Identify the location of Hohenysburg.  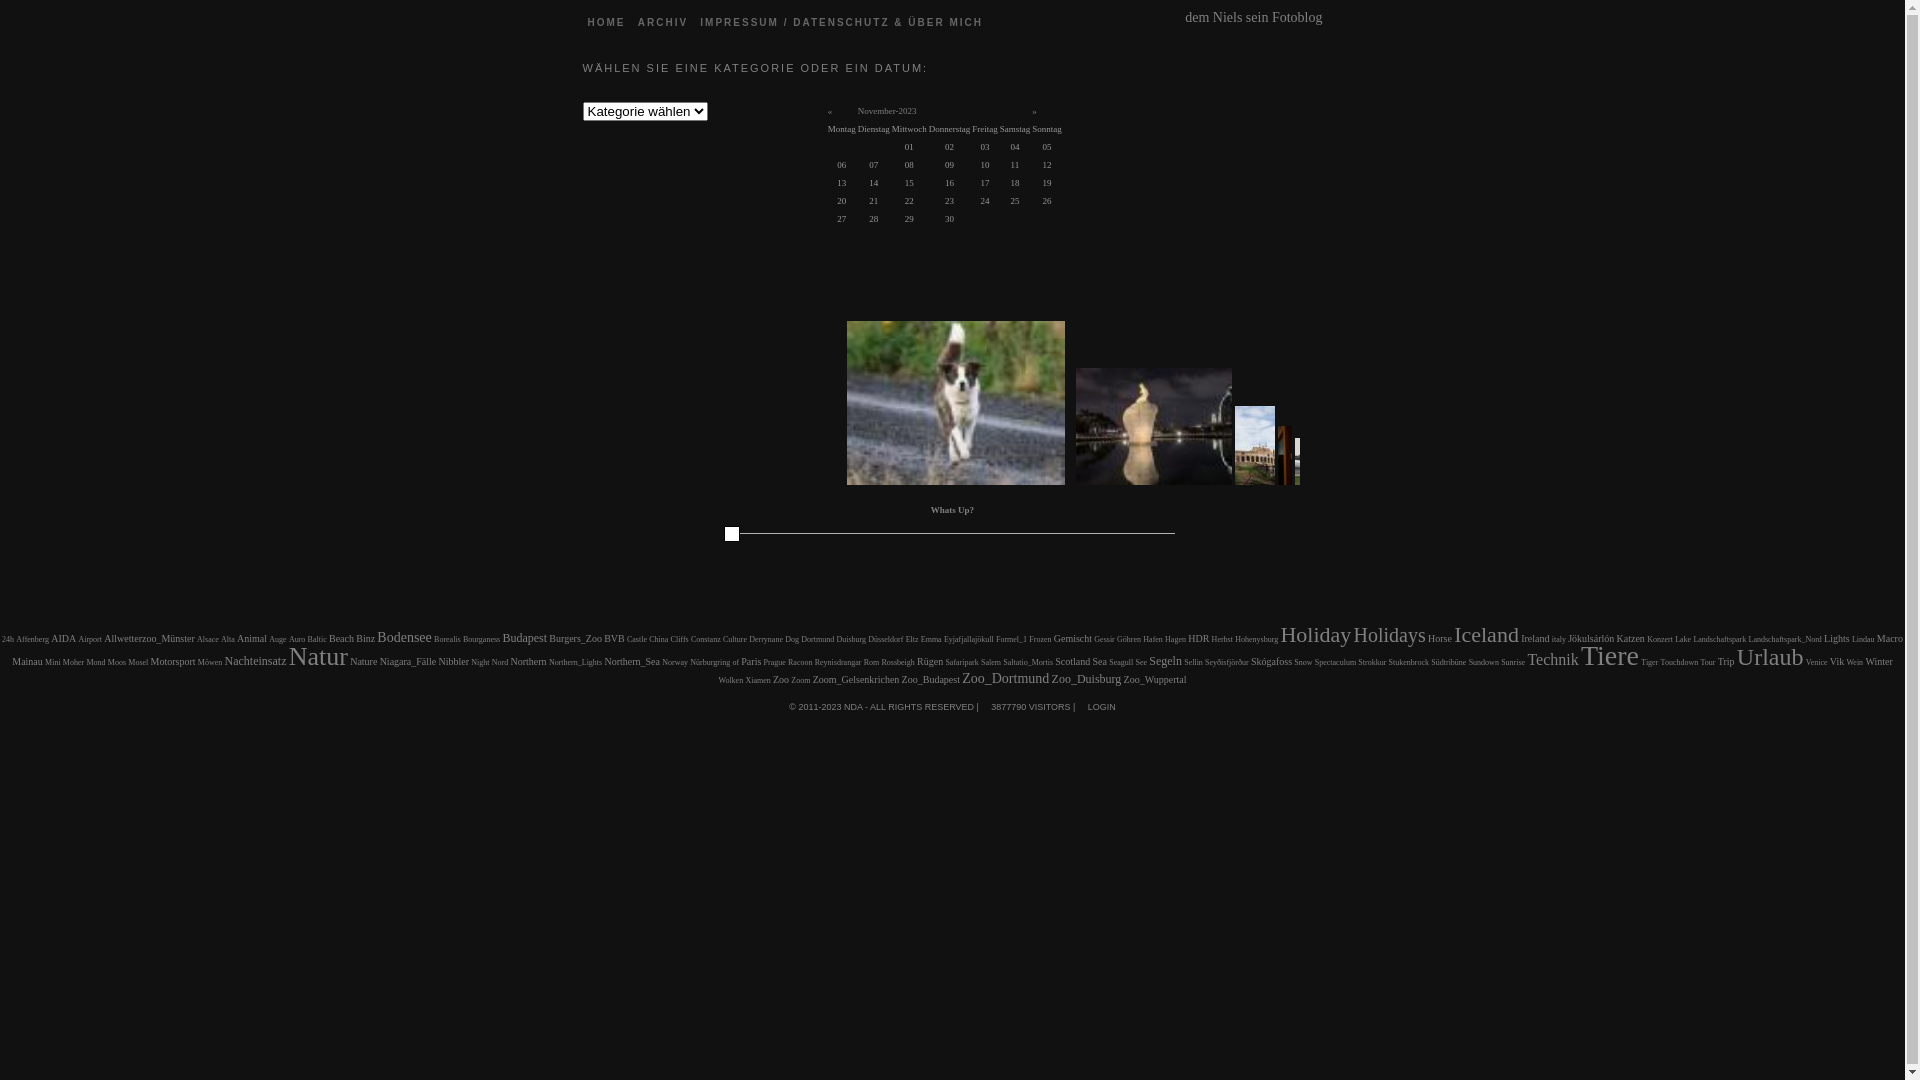
(1256, 639).